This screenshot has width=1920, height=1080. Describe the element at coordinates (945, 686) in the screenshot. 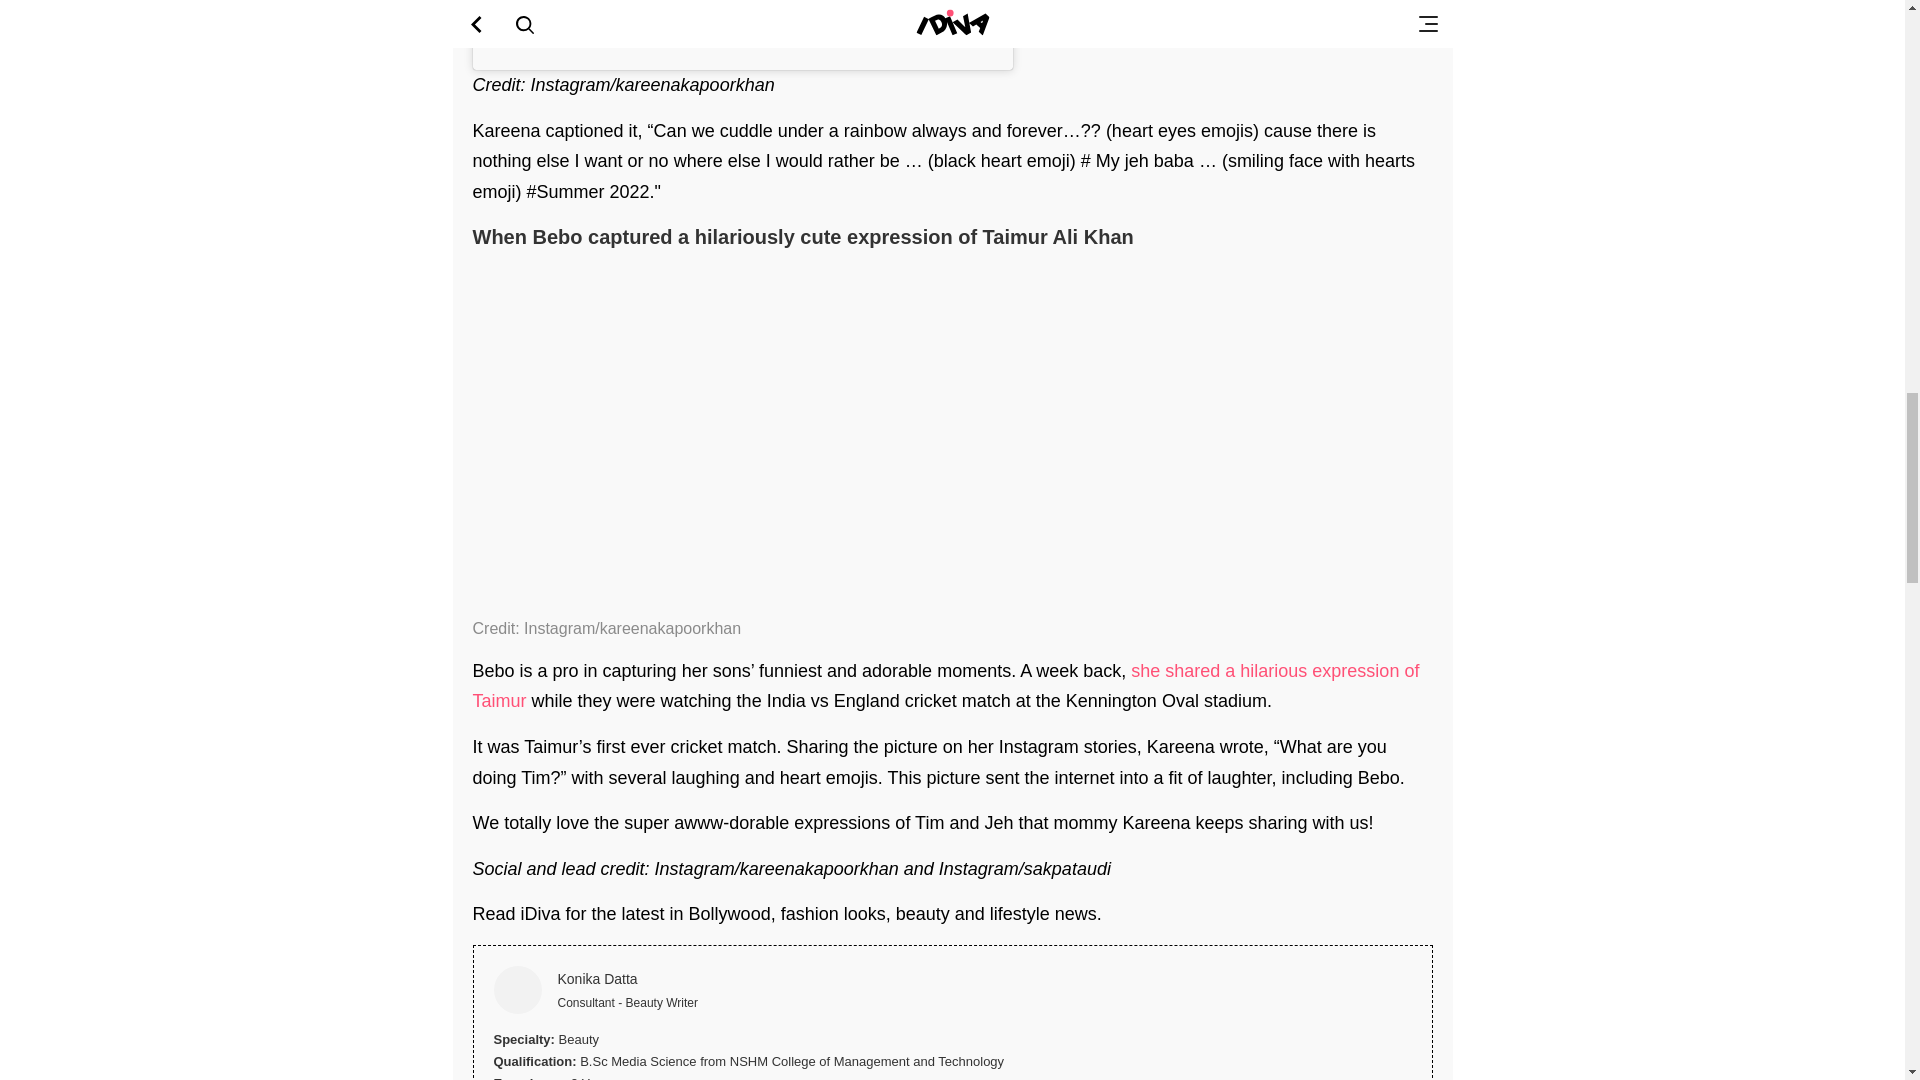

I see `she shared a hilarious expression of Taimur` at that location.